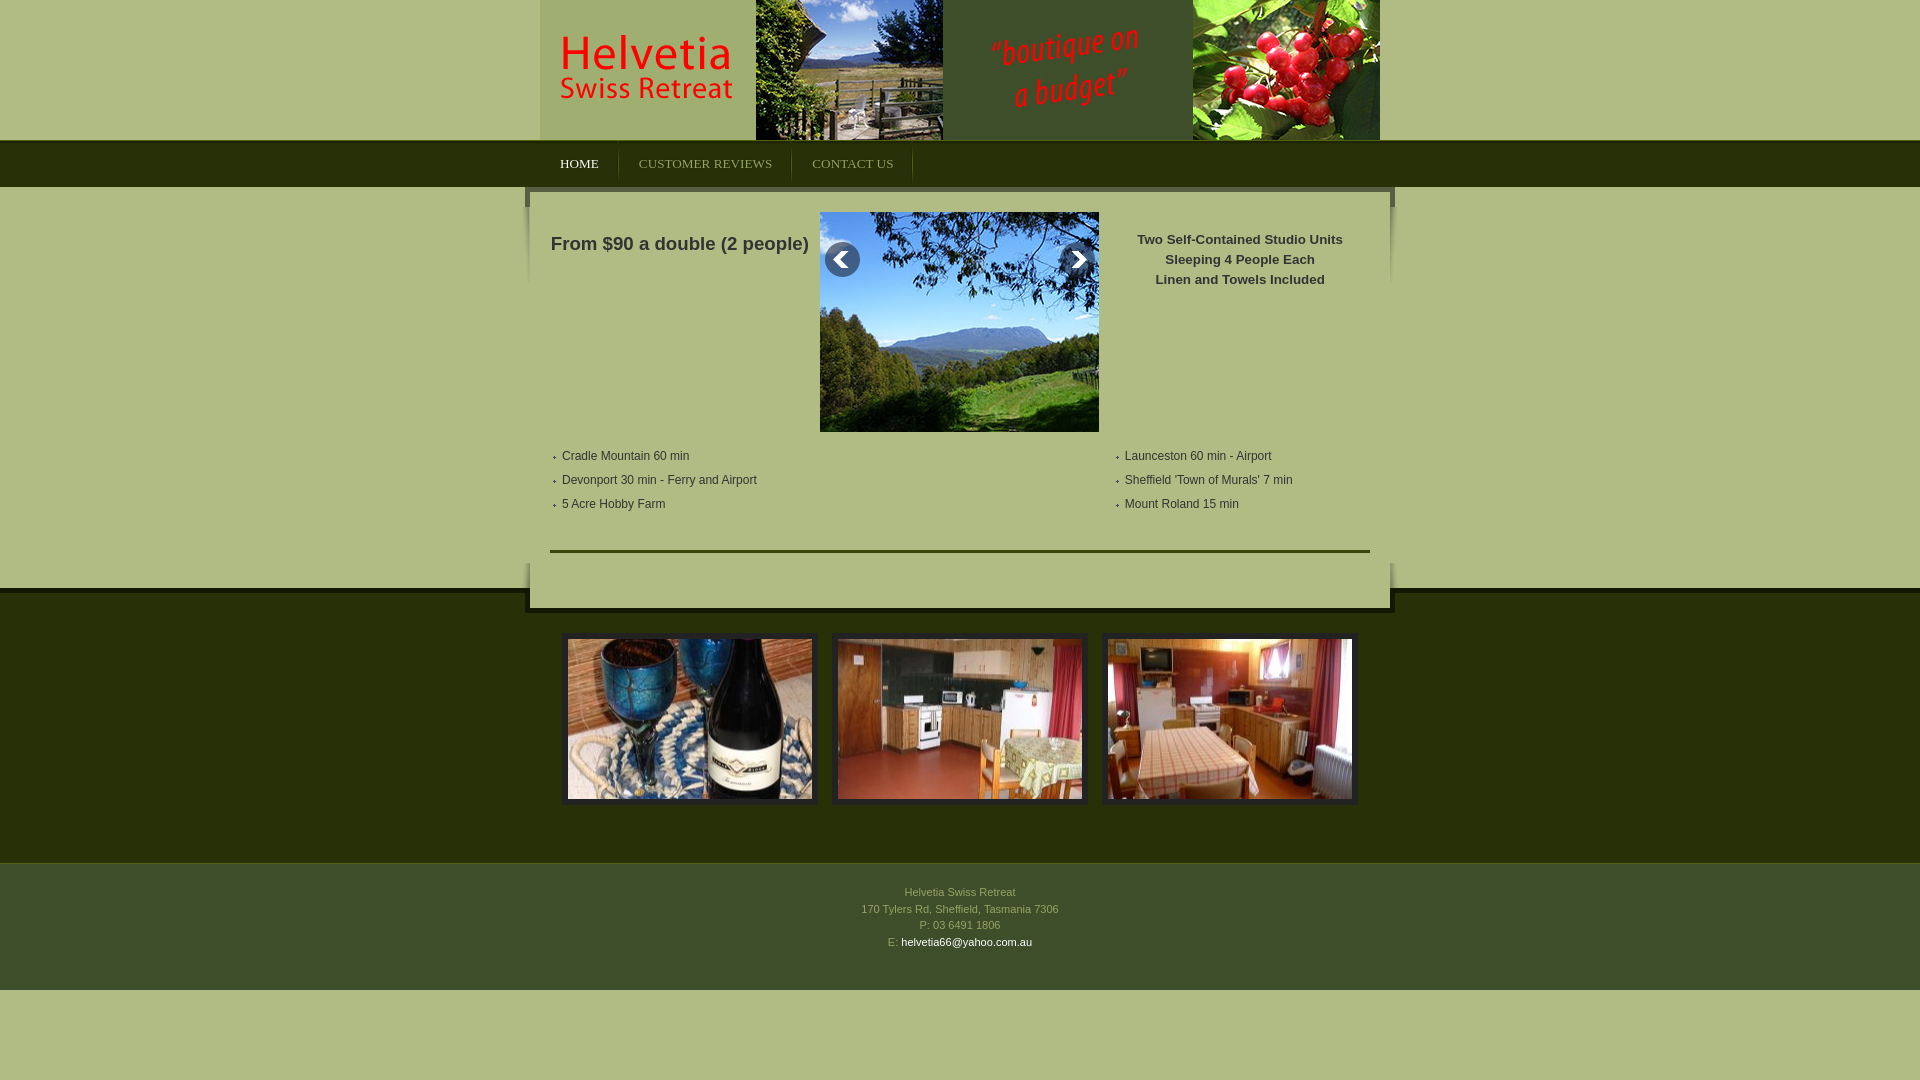 This screenshot has width=1920, height=1080. Describe the element at coordinates (1230, 719) in the screenshot. I see `Click to enlarge image 03.jpg` at that location.